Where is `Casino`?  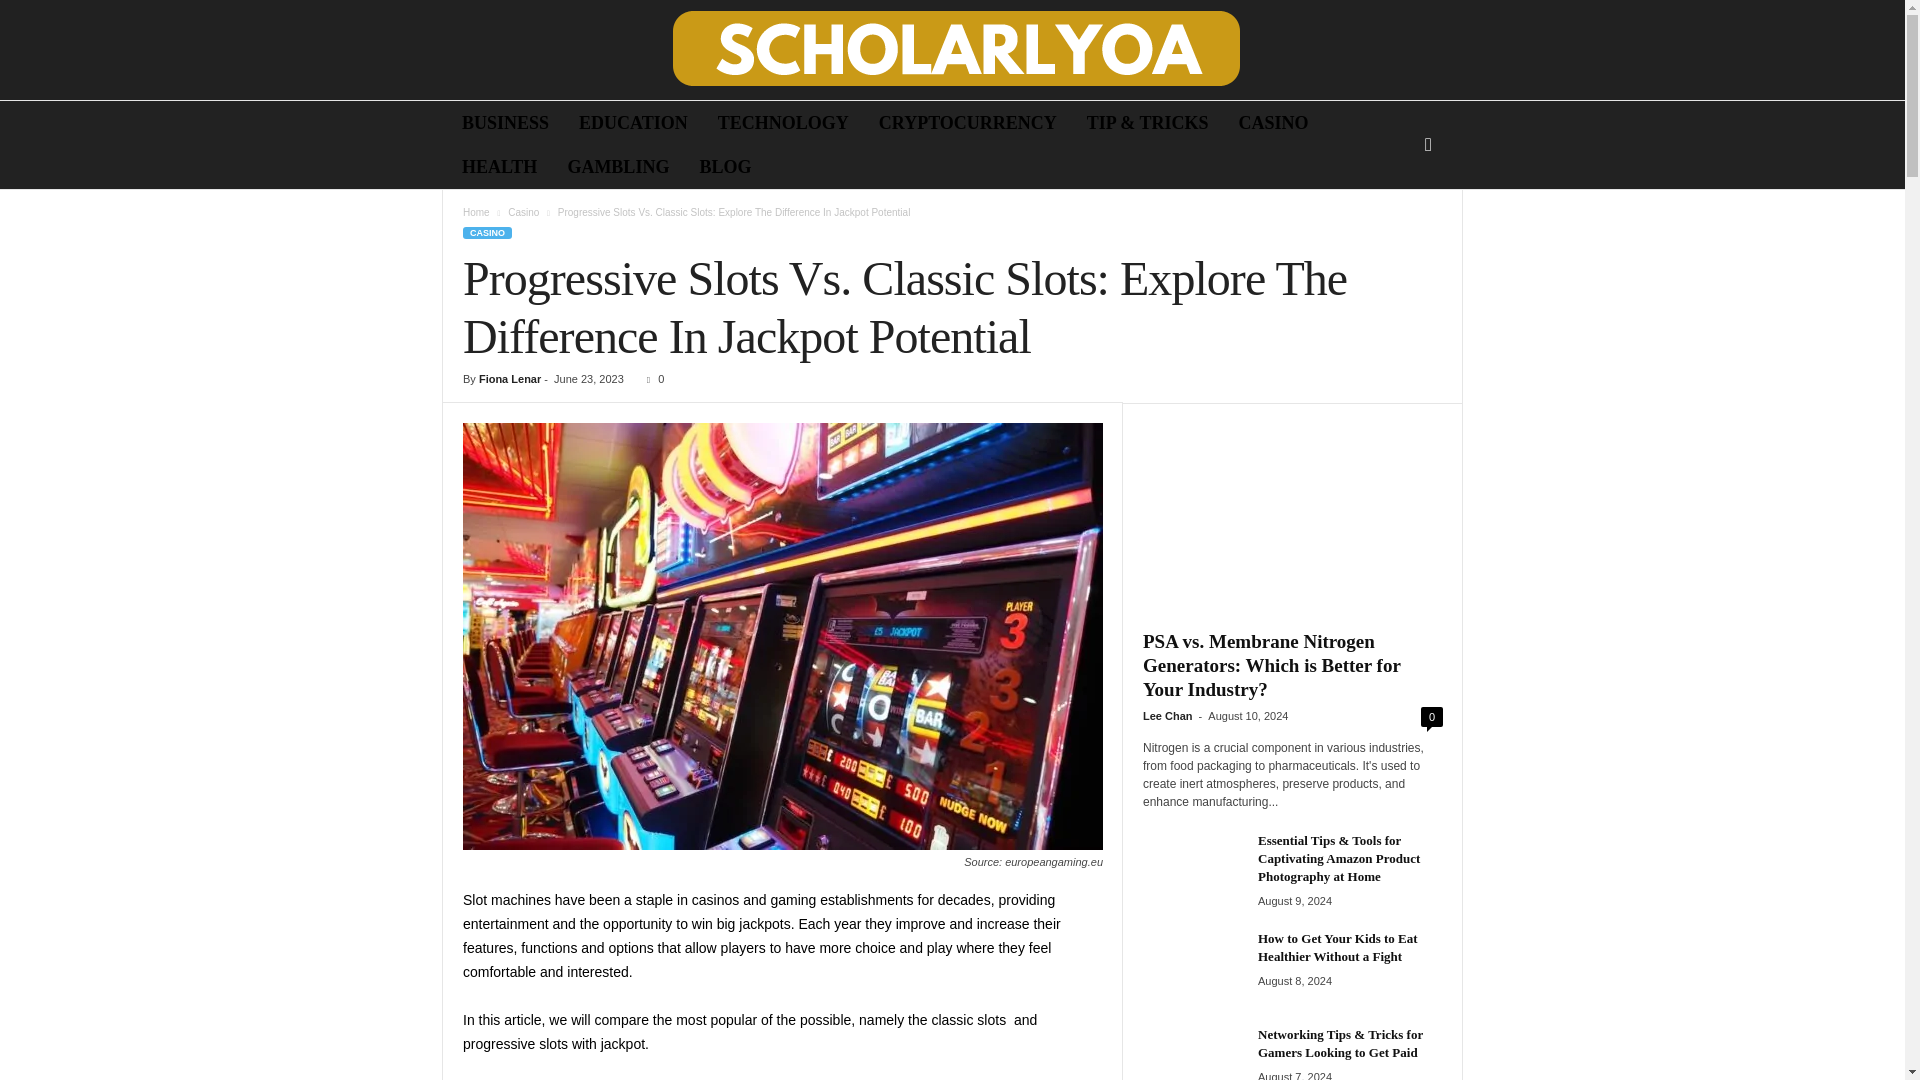
Casino is located at coordinates (524, 212).